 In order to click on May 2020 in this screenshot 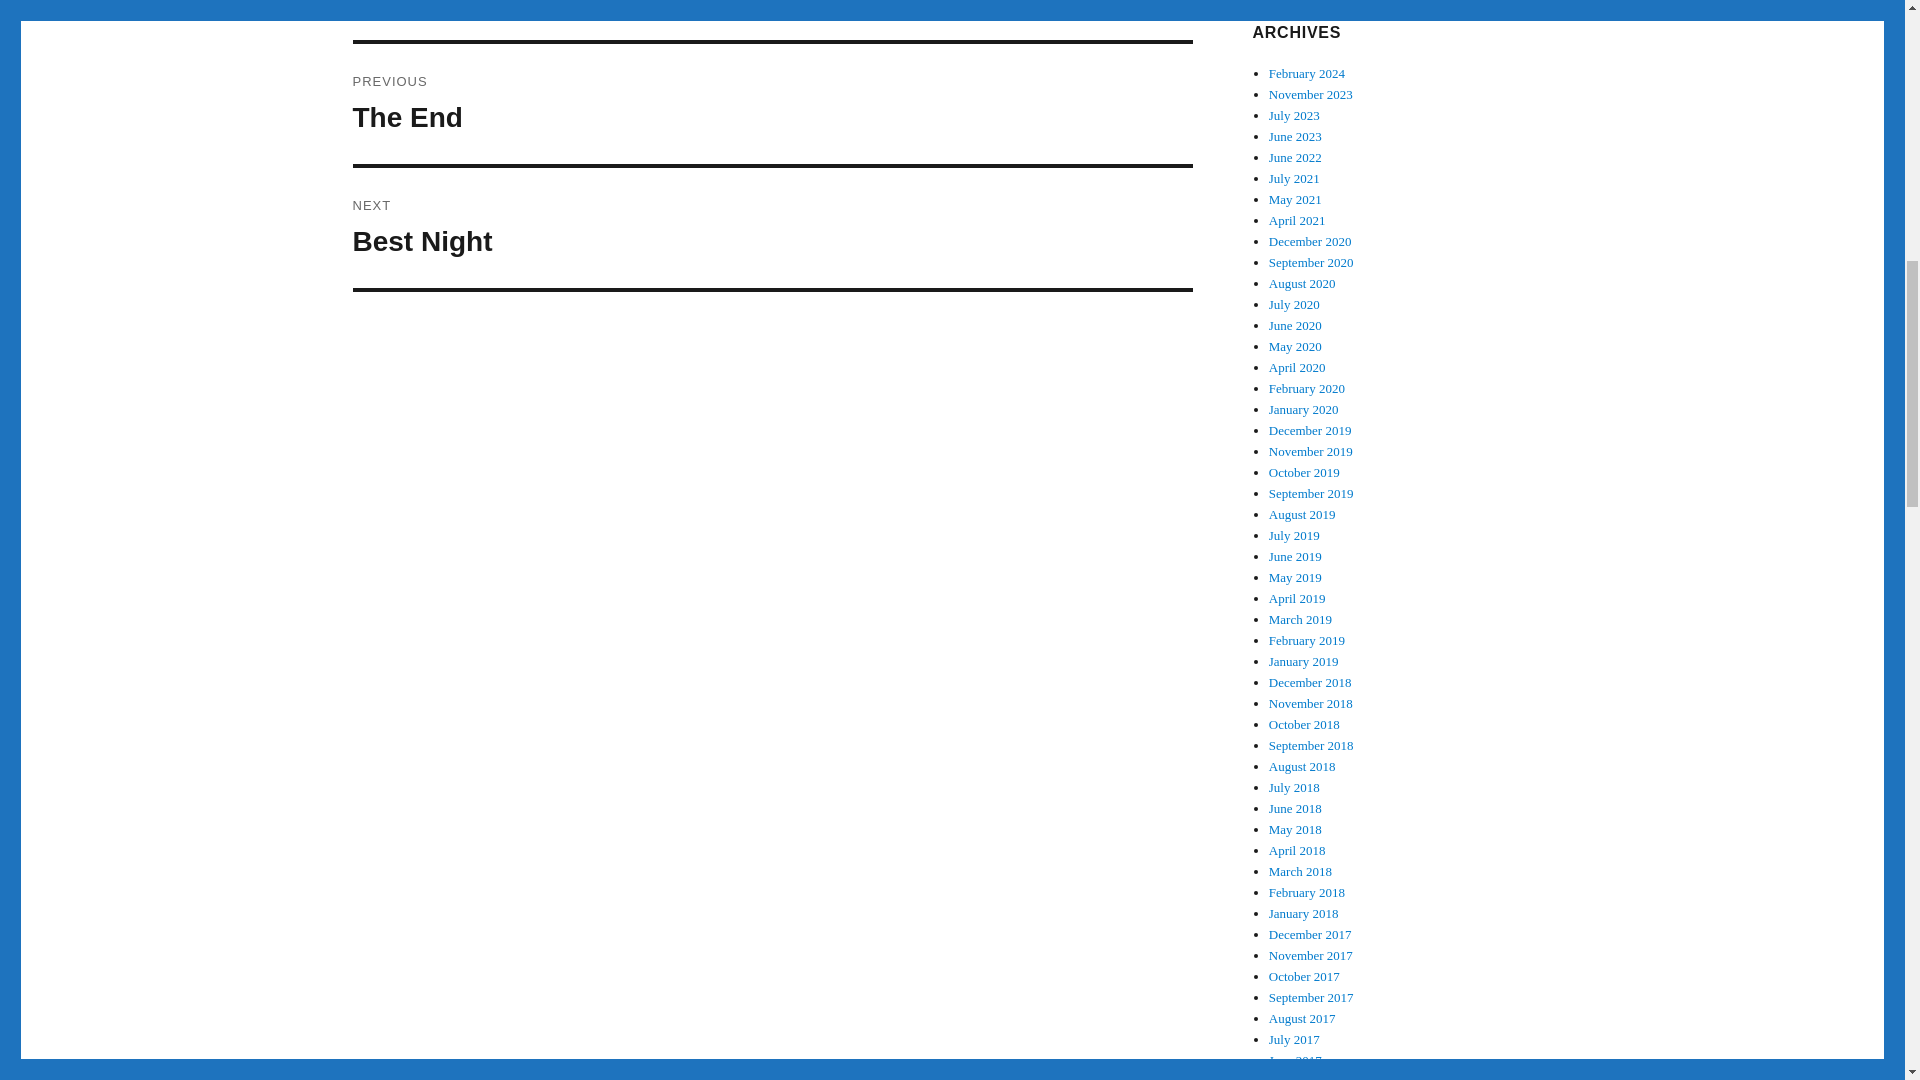, I will do `click(1304, 408)`.